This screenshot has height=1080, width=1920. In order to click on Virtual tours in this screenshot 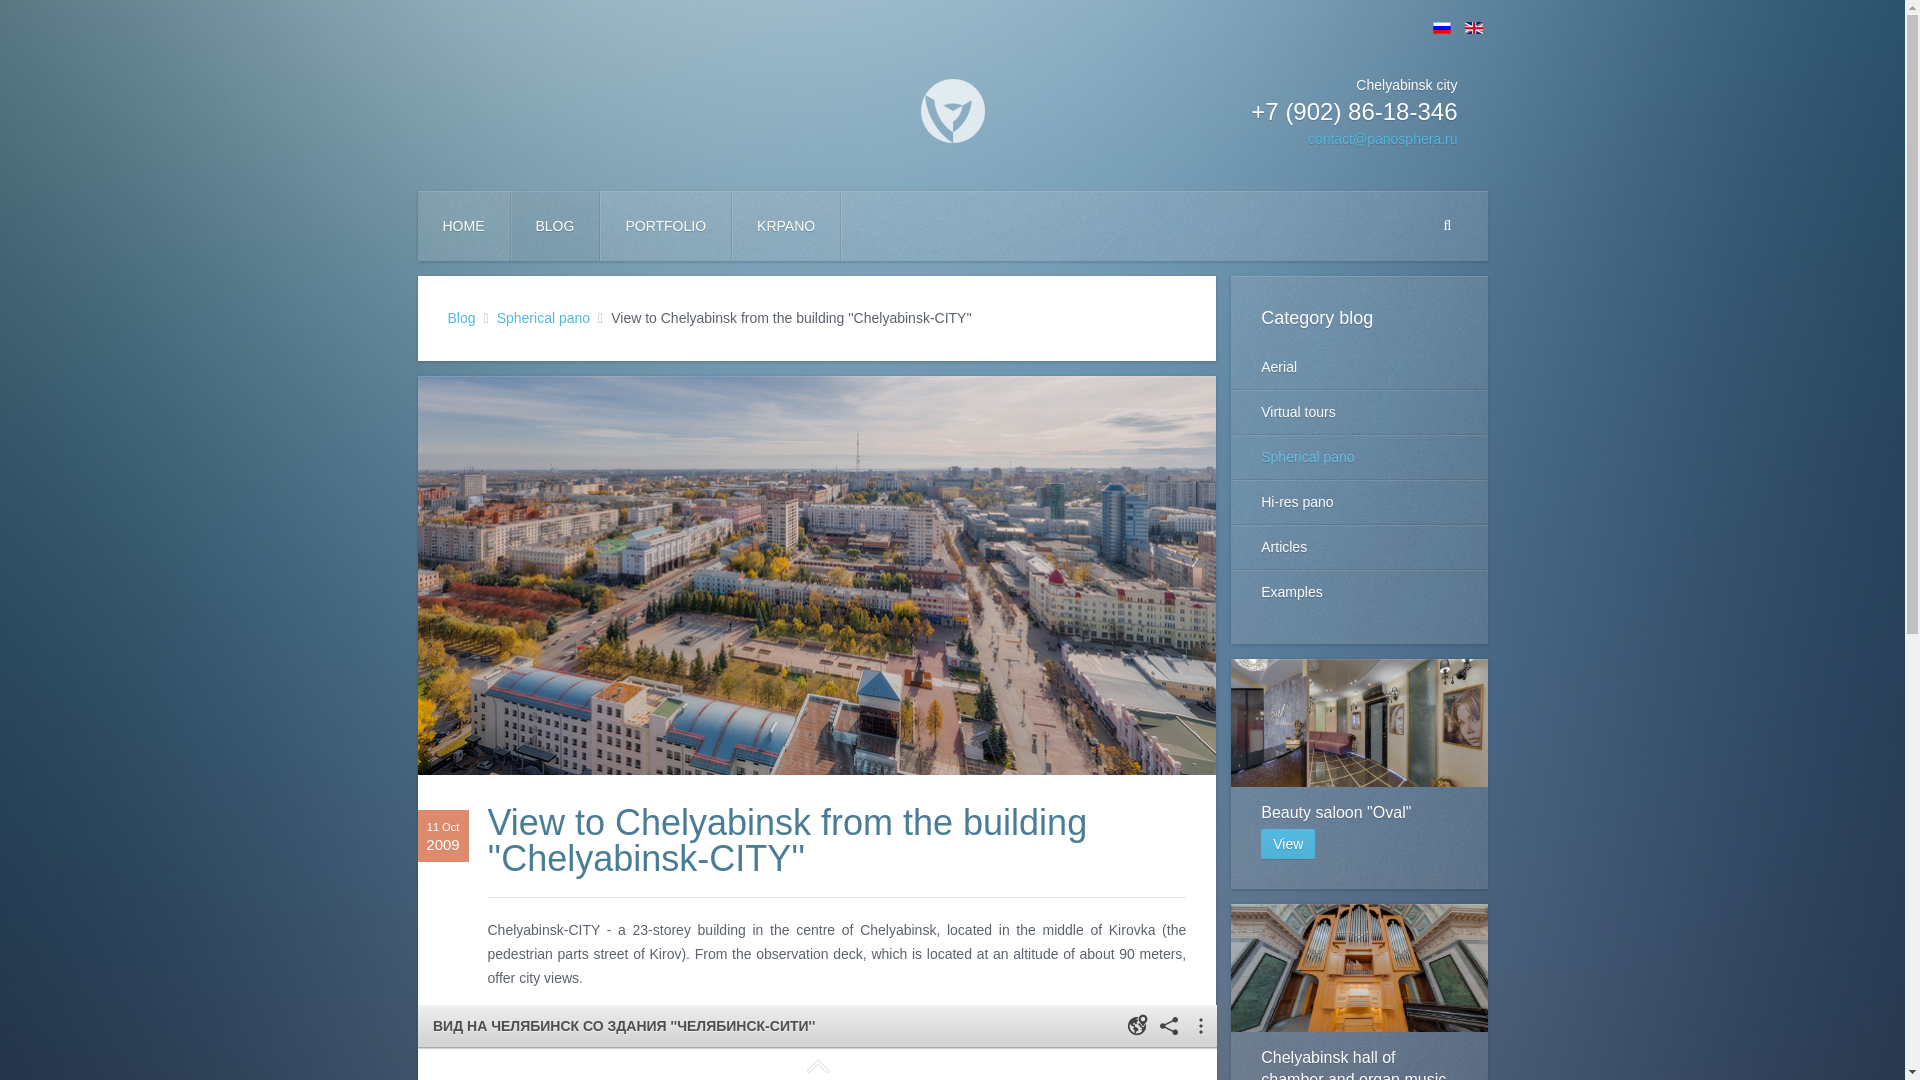, I will do `click(1288, 844)`.